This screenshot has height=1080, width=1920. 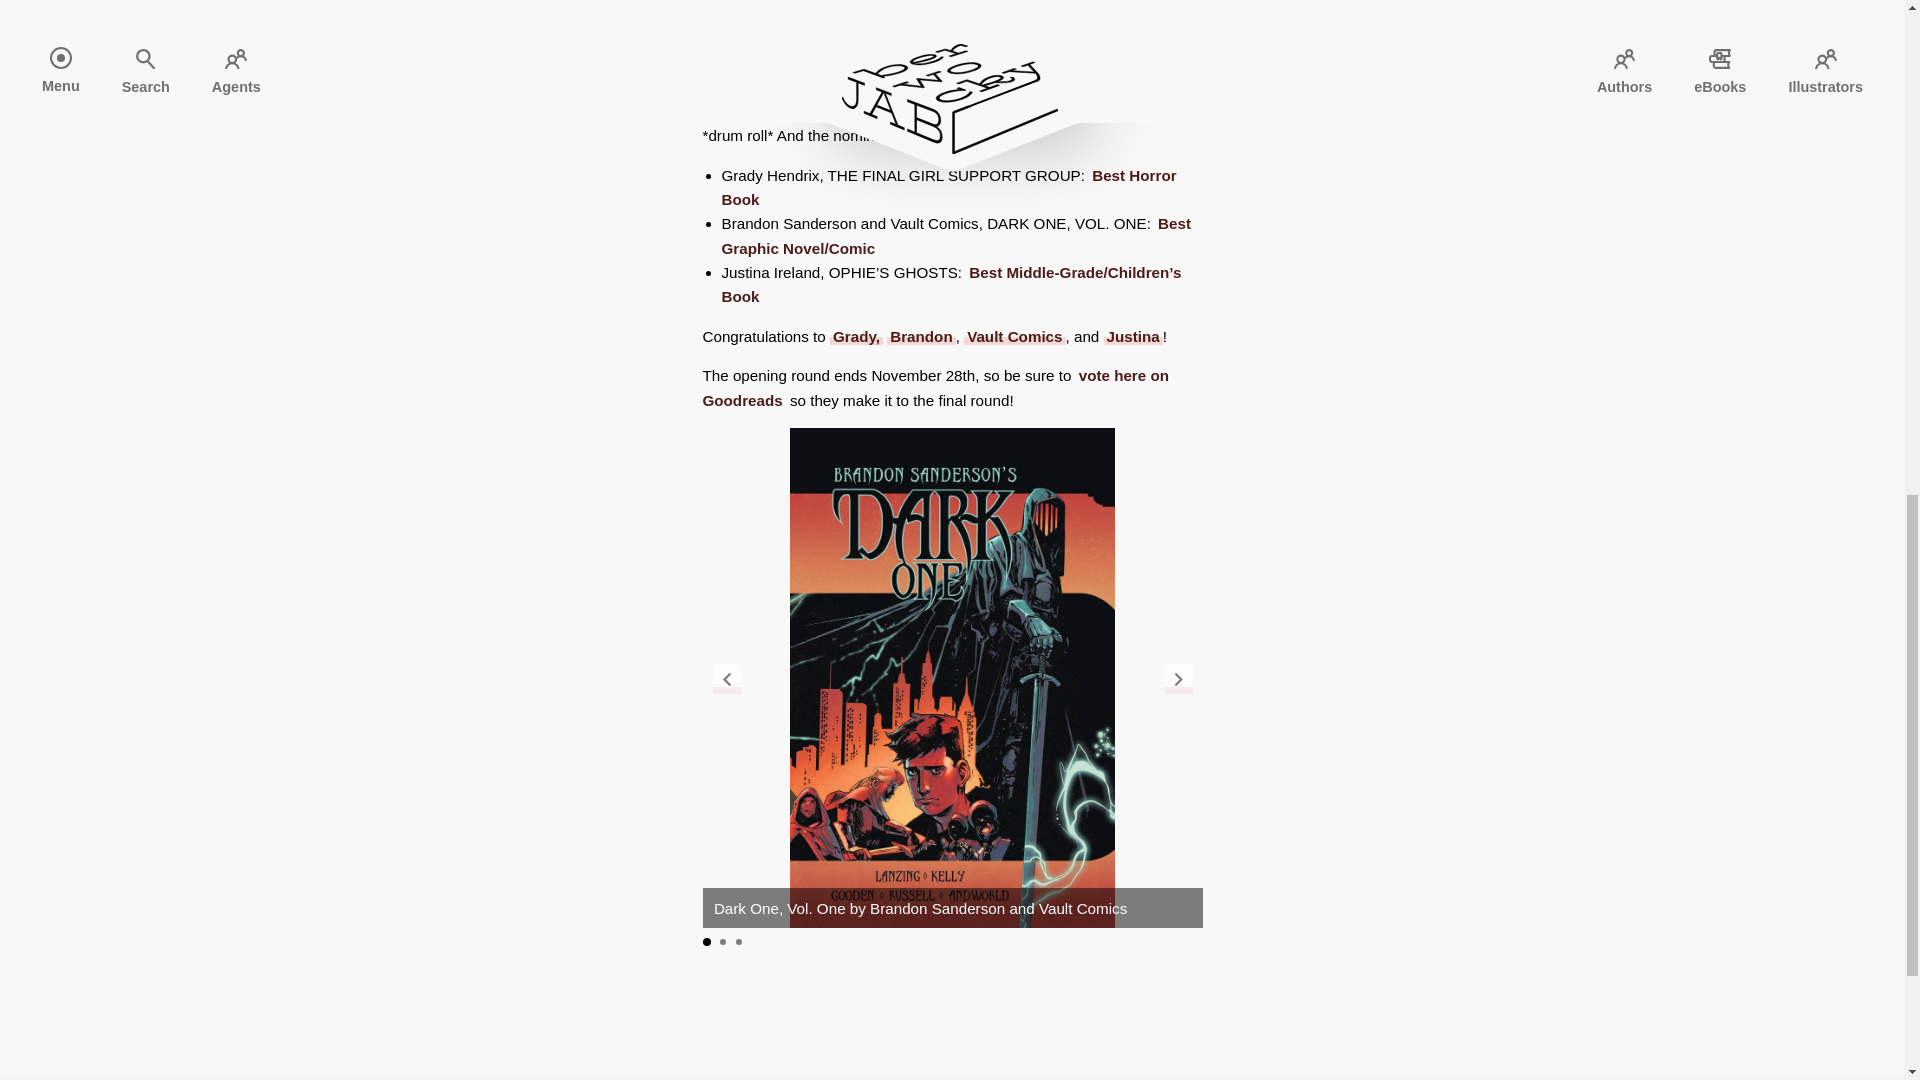 I want to click on Vault Comics, so click(x=1014, y=336).